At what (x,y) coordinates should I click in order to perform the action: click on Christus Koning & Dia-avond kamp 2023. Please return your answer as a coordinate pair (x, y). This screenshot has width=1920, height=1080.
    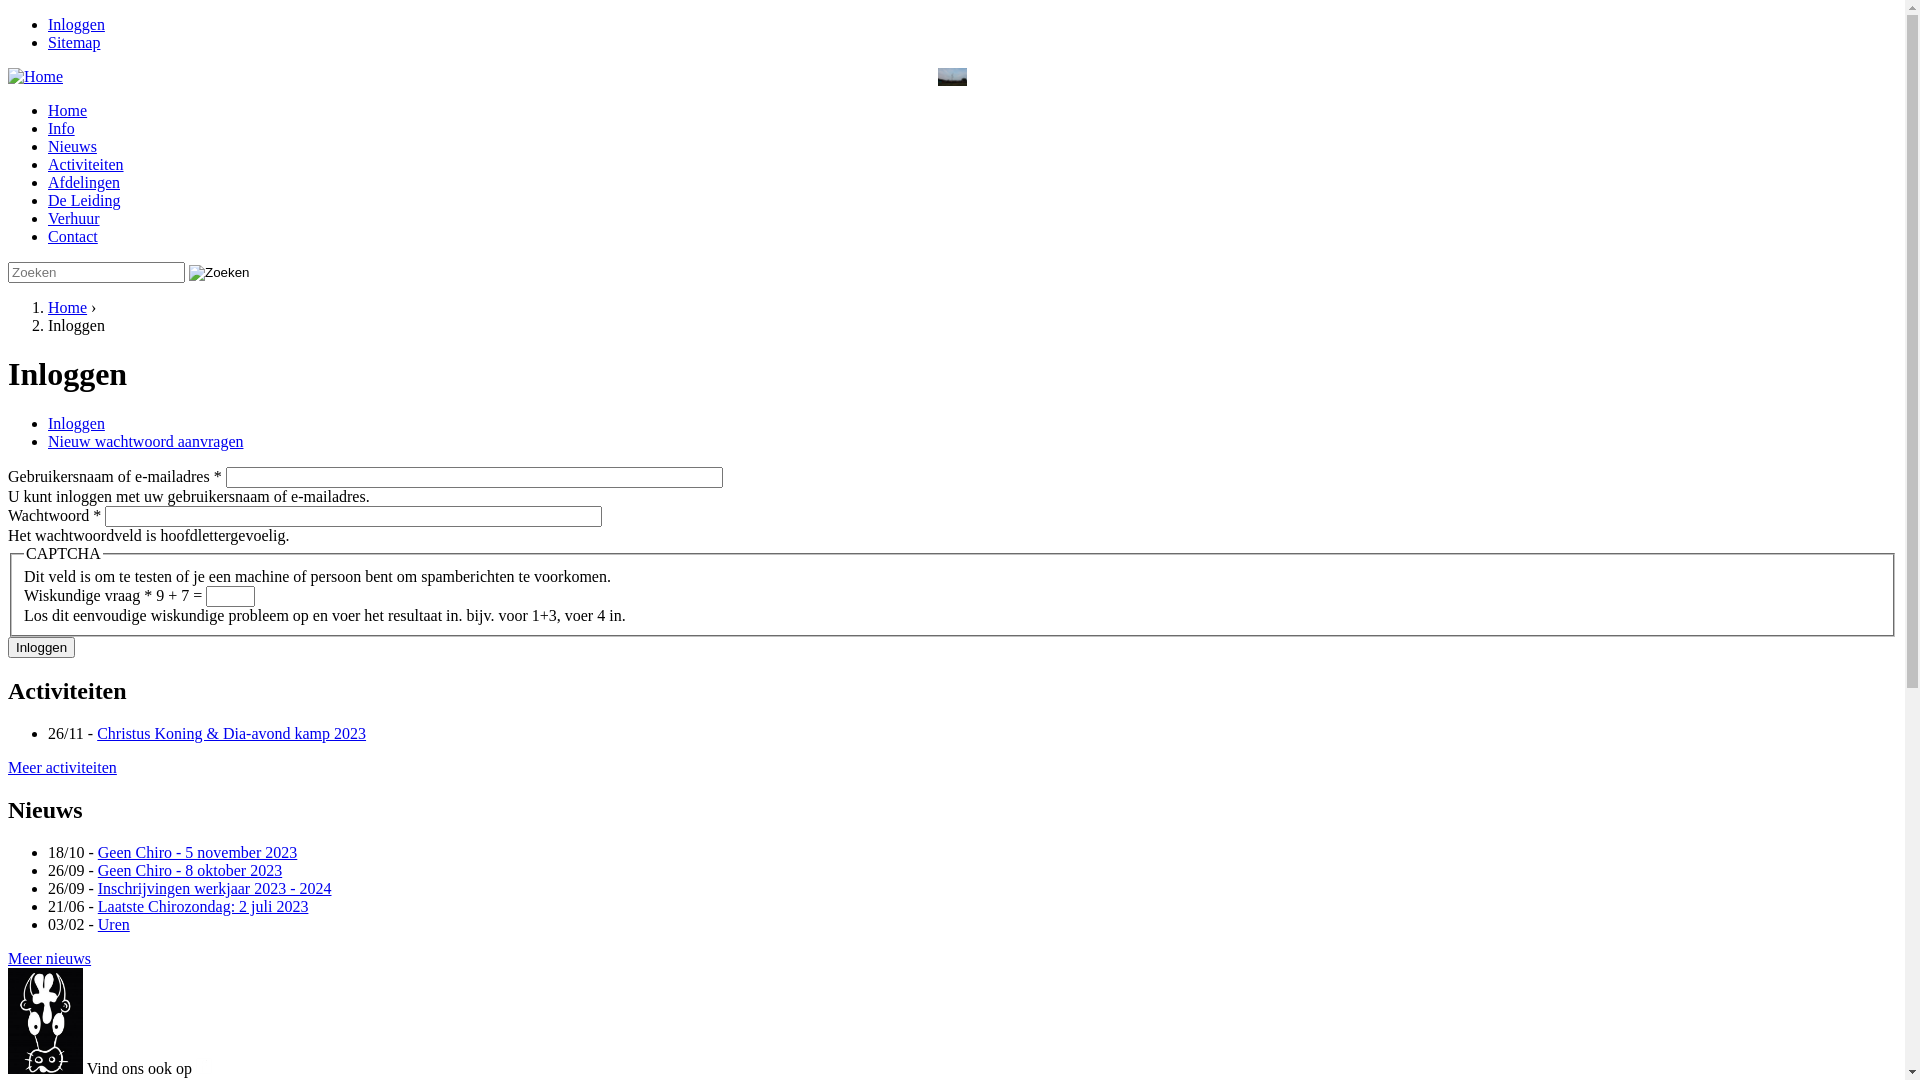
    Looking at the image, I should click on (232, 734).